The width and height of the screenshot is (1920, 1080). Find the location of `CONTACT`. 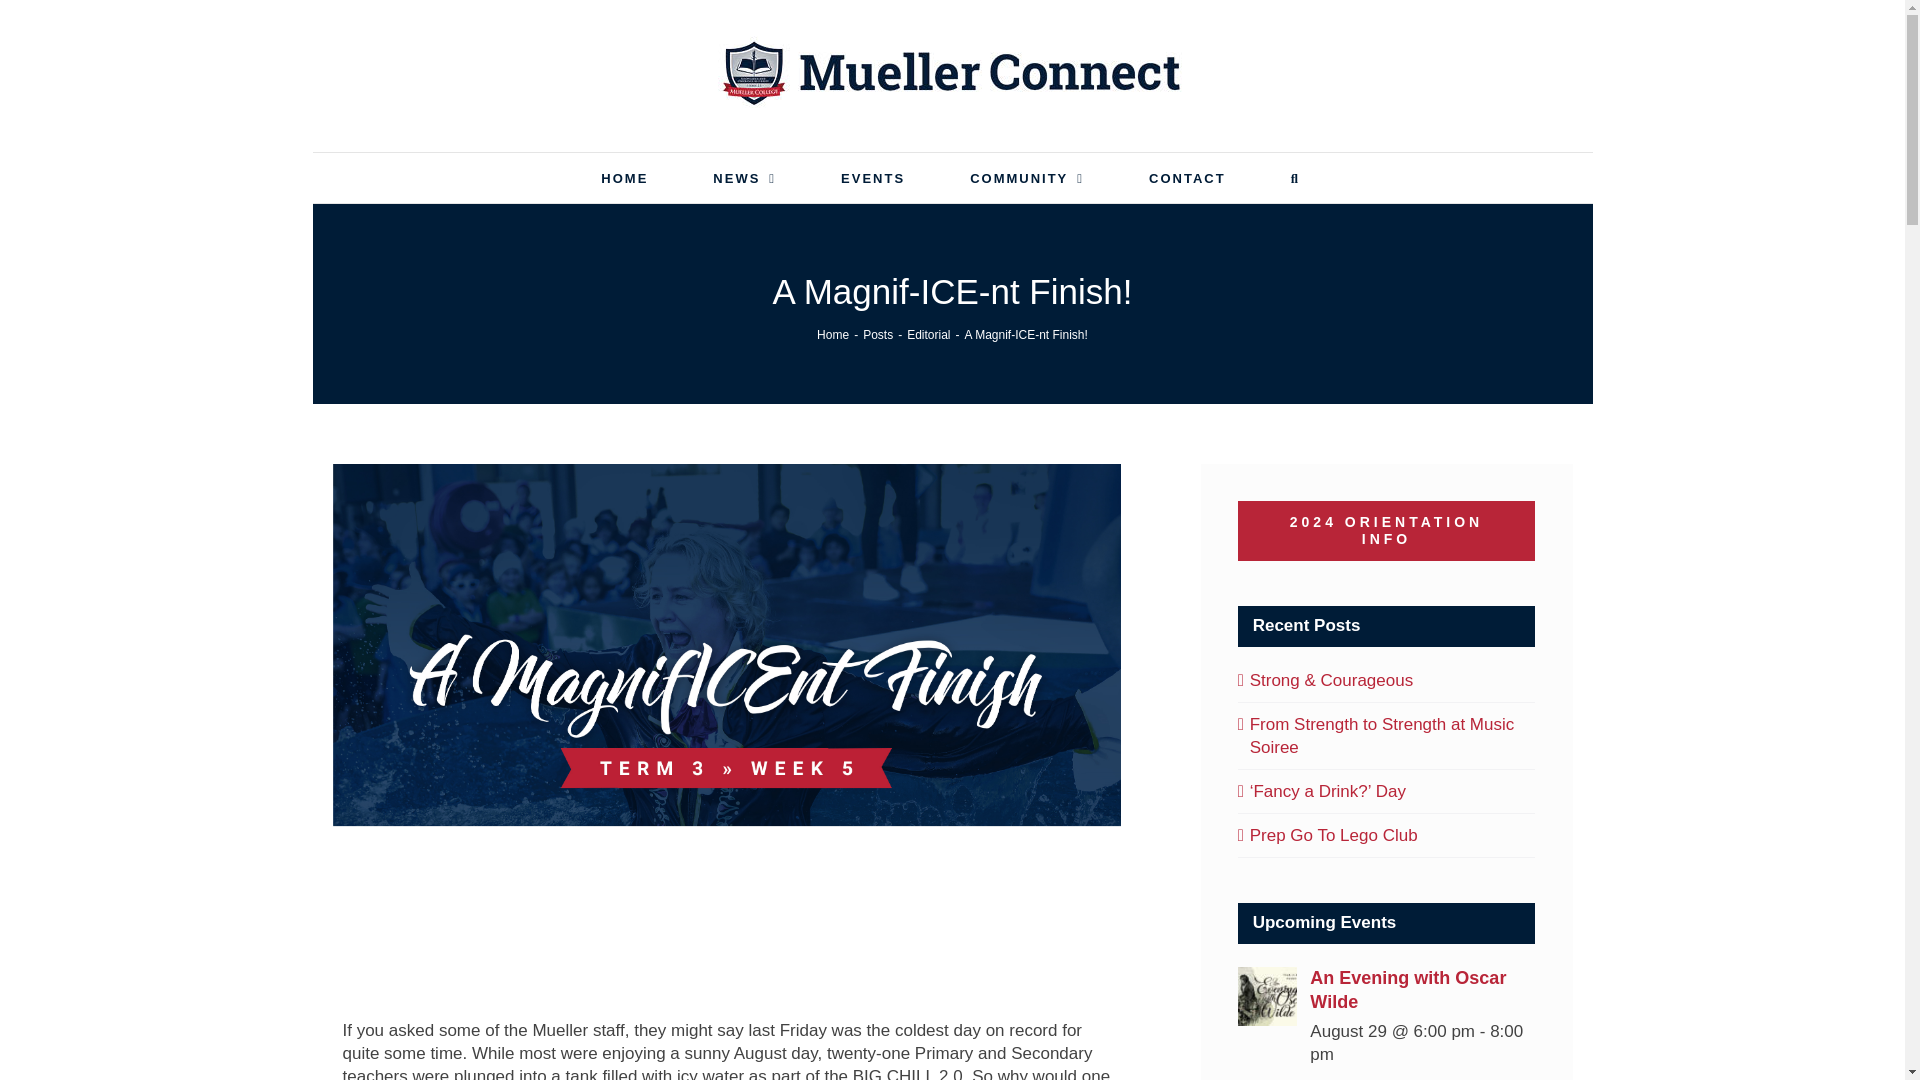

CONTACT is located at coordinates (1187, 178).